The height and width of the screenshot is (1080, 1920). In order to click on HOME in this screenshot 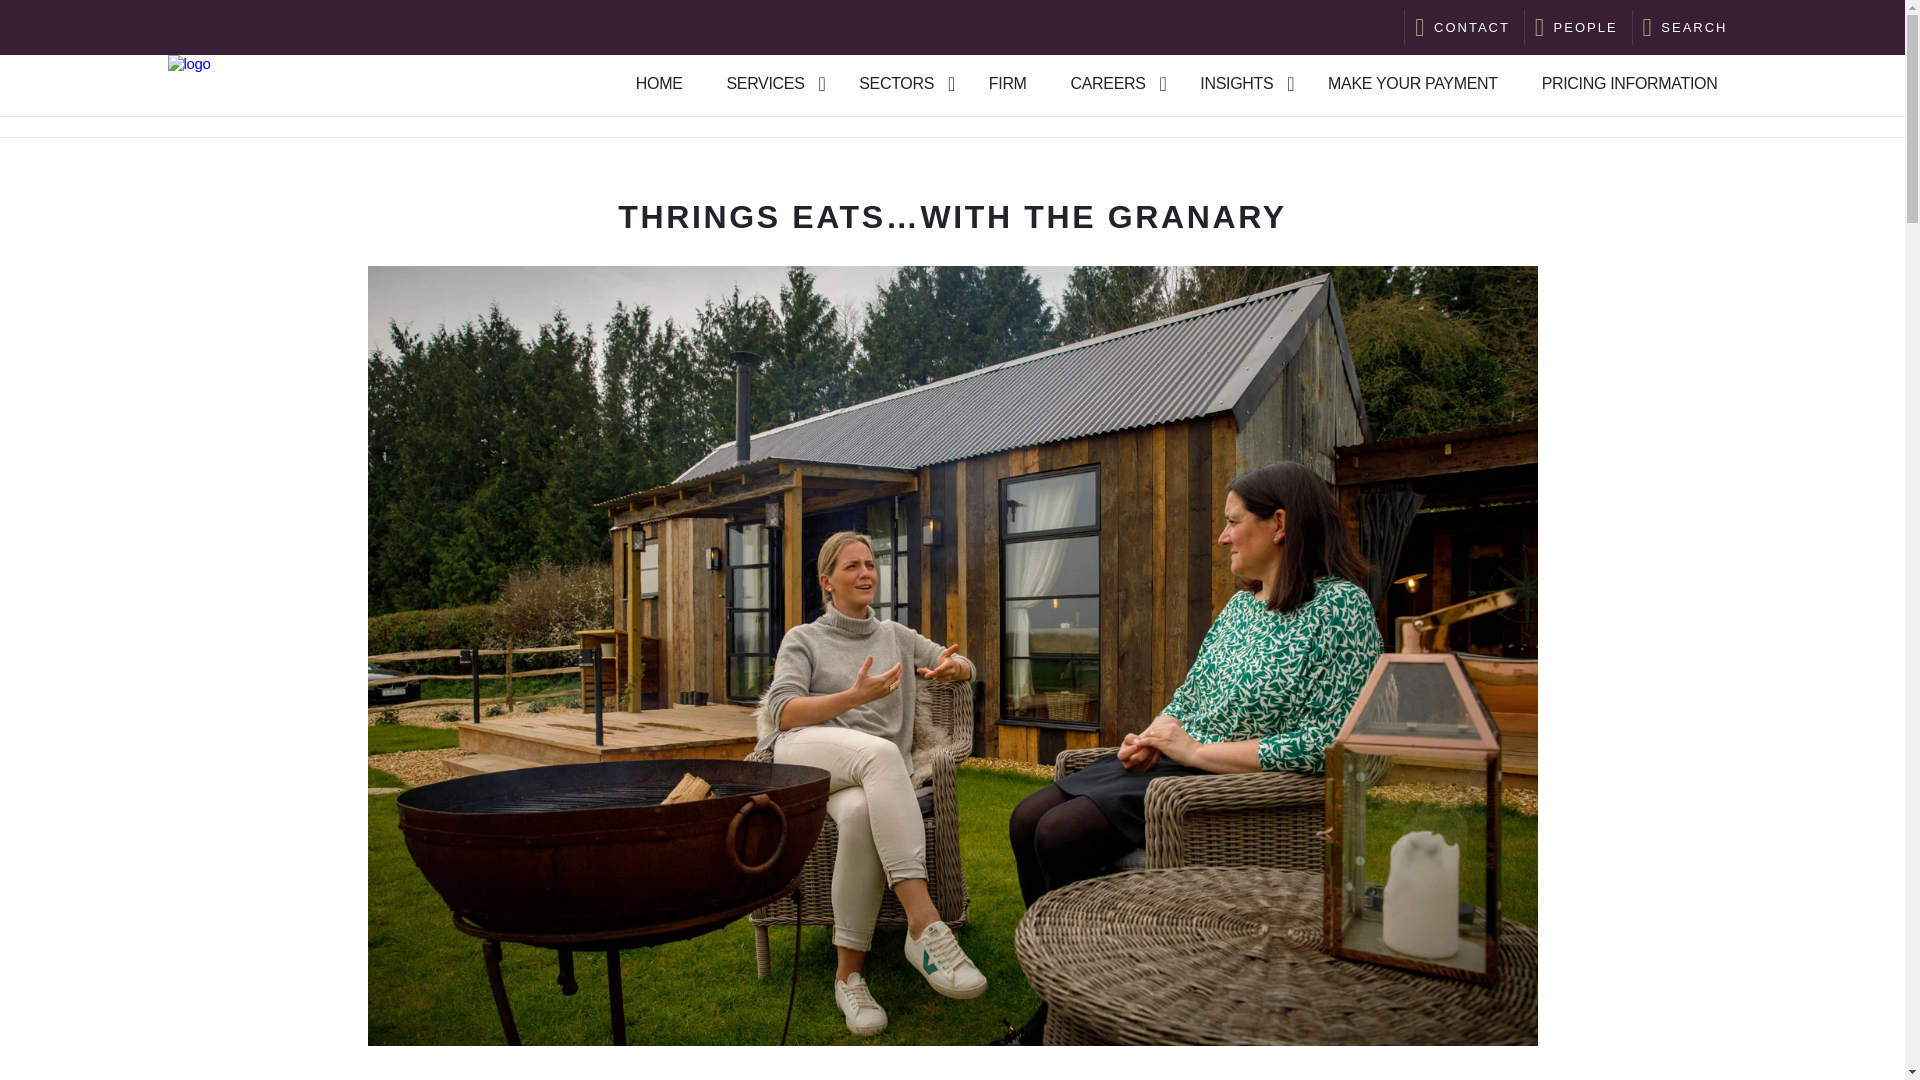, I will do `click(659, 85)`.